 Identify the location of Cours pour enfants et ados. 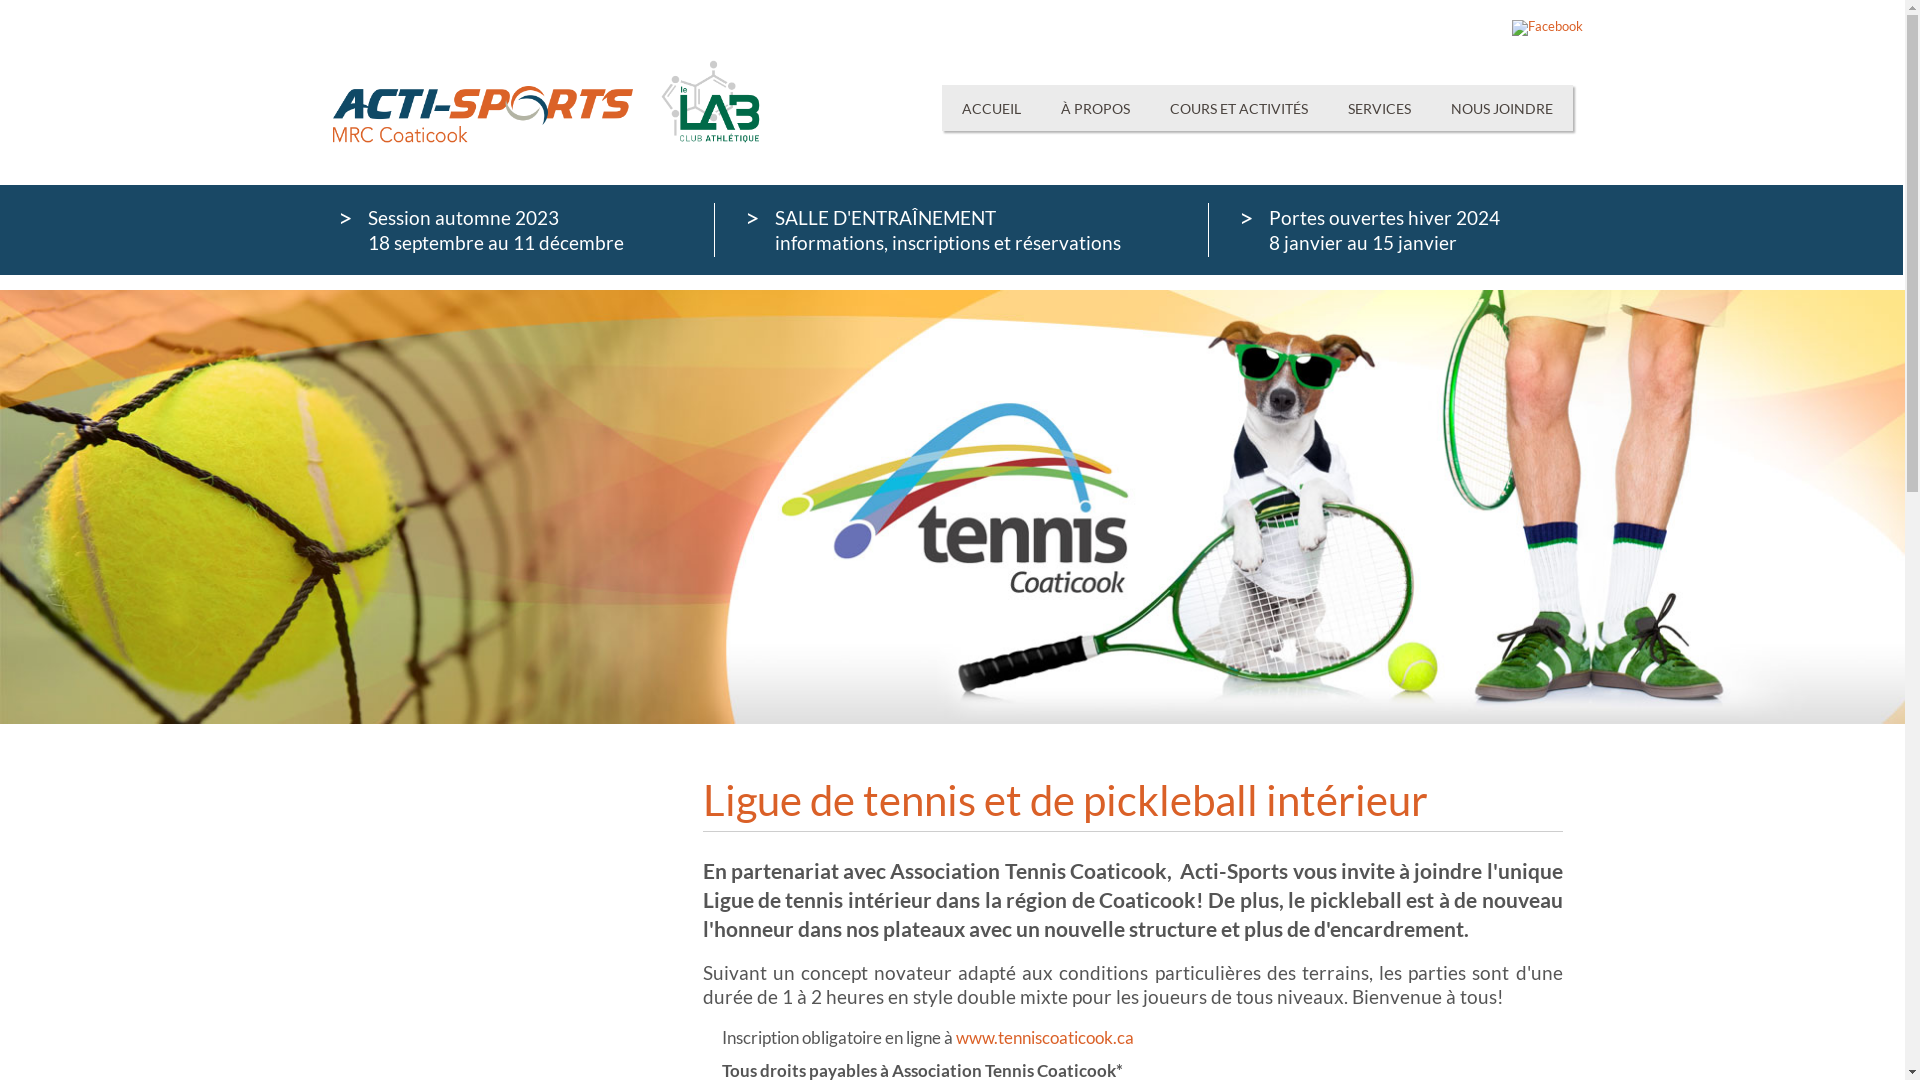
(451, 930).